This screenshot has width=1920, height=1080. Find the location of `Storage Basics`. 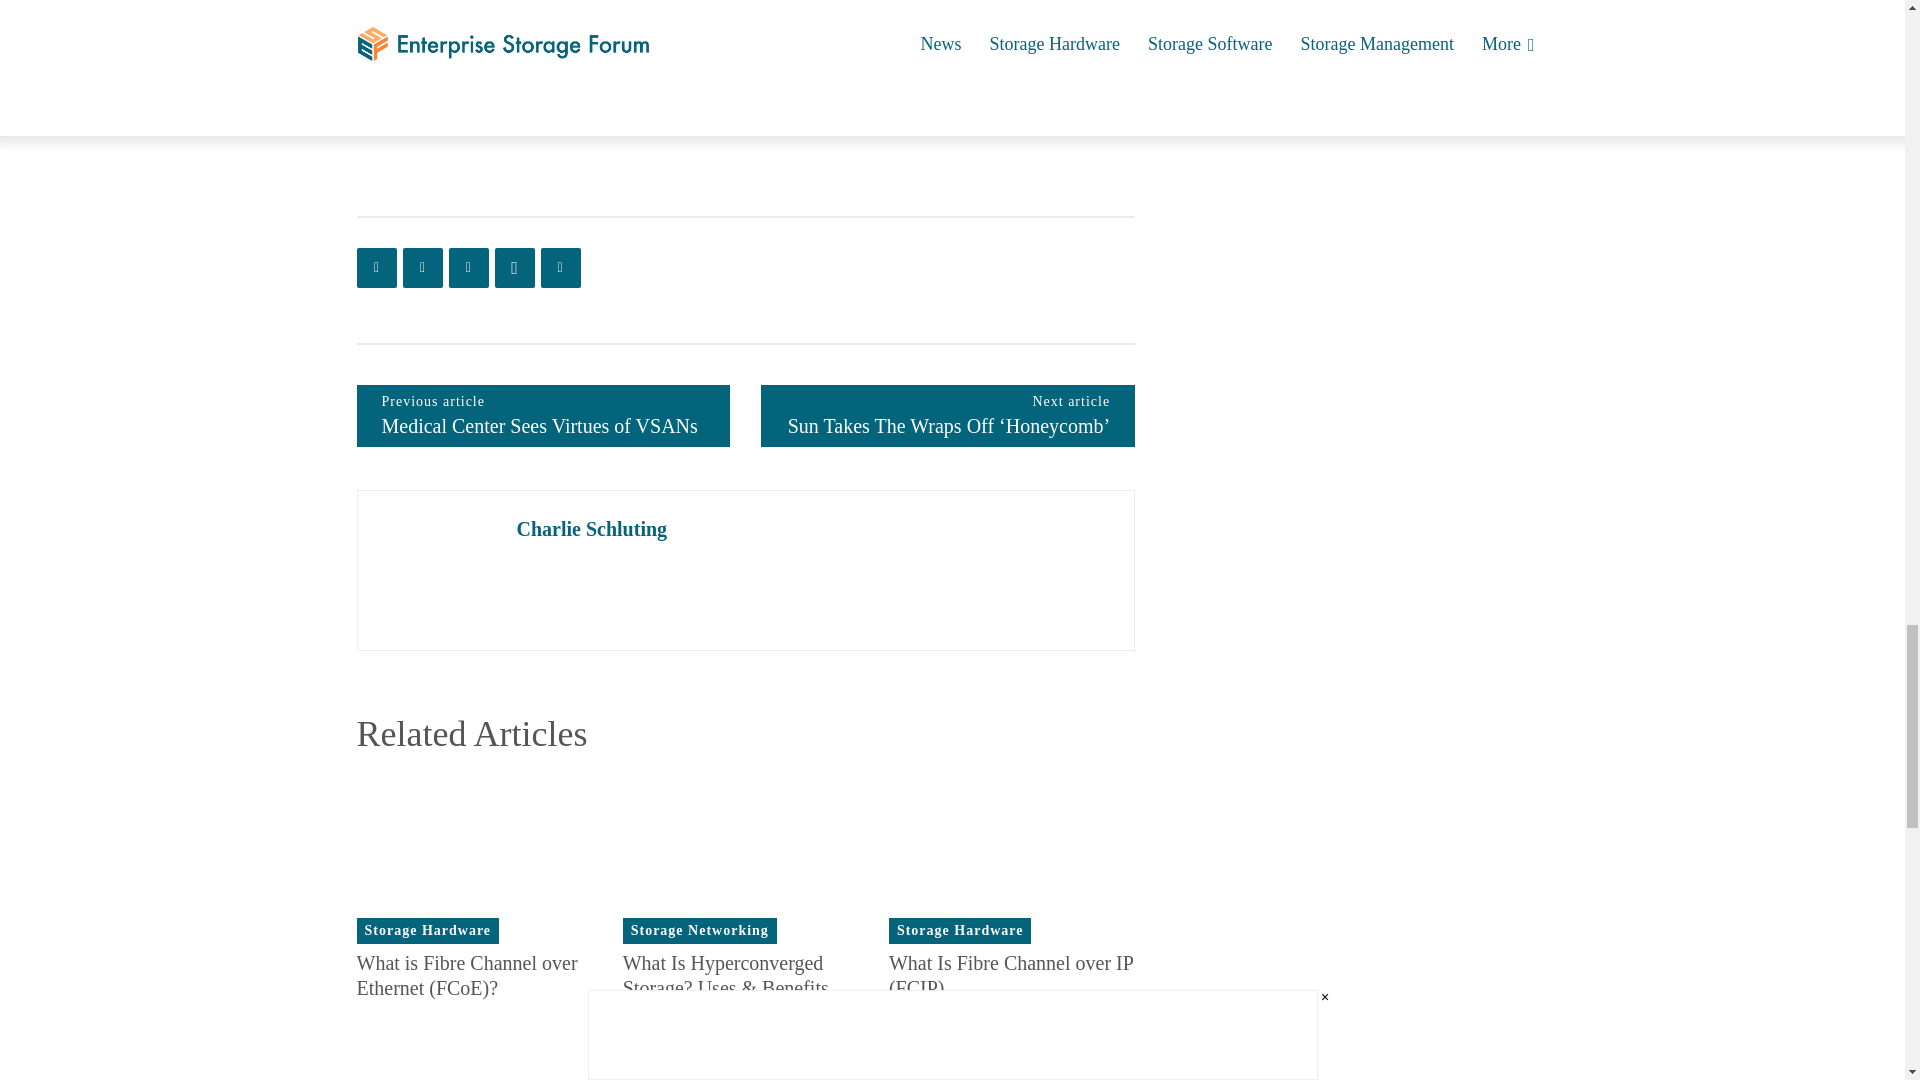

Storage Basics is located at coordinates (728, 41).